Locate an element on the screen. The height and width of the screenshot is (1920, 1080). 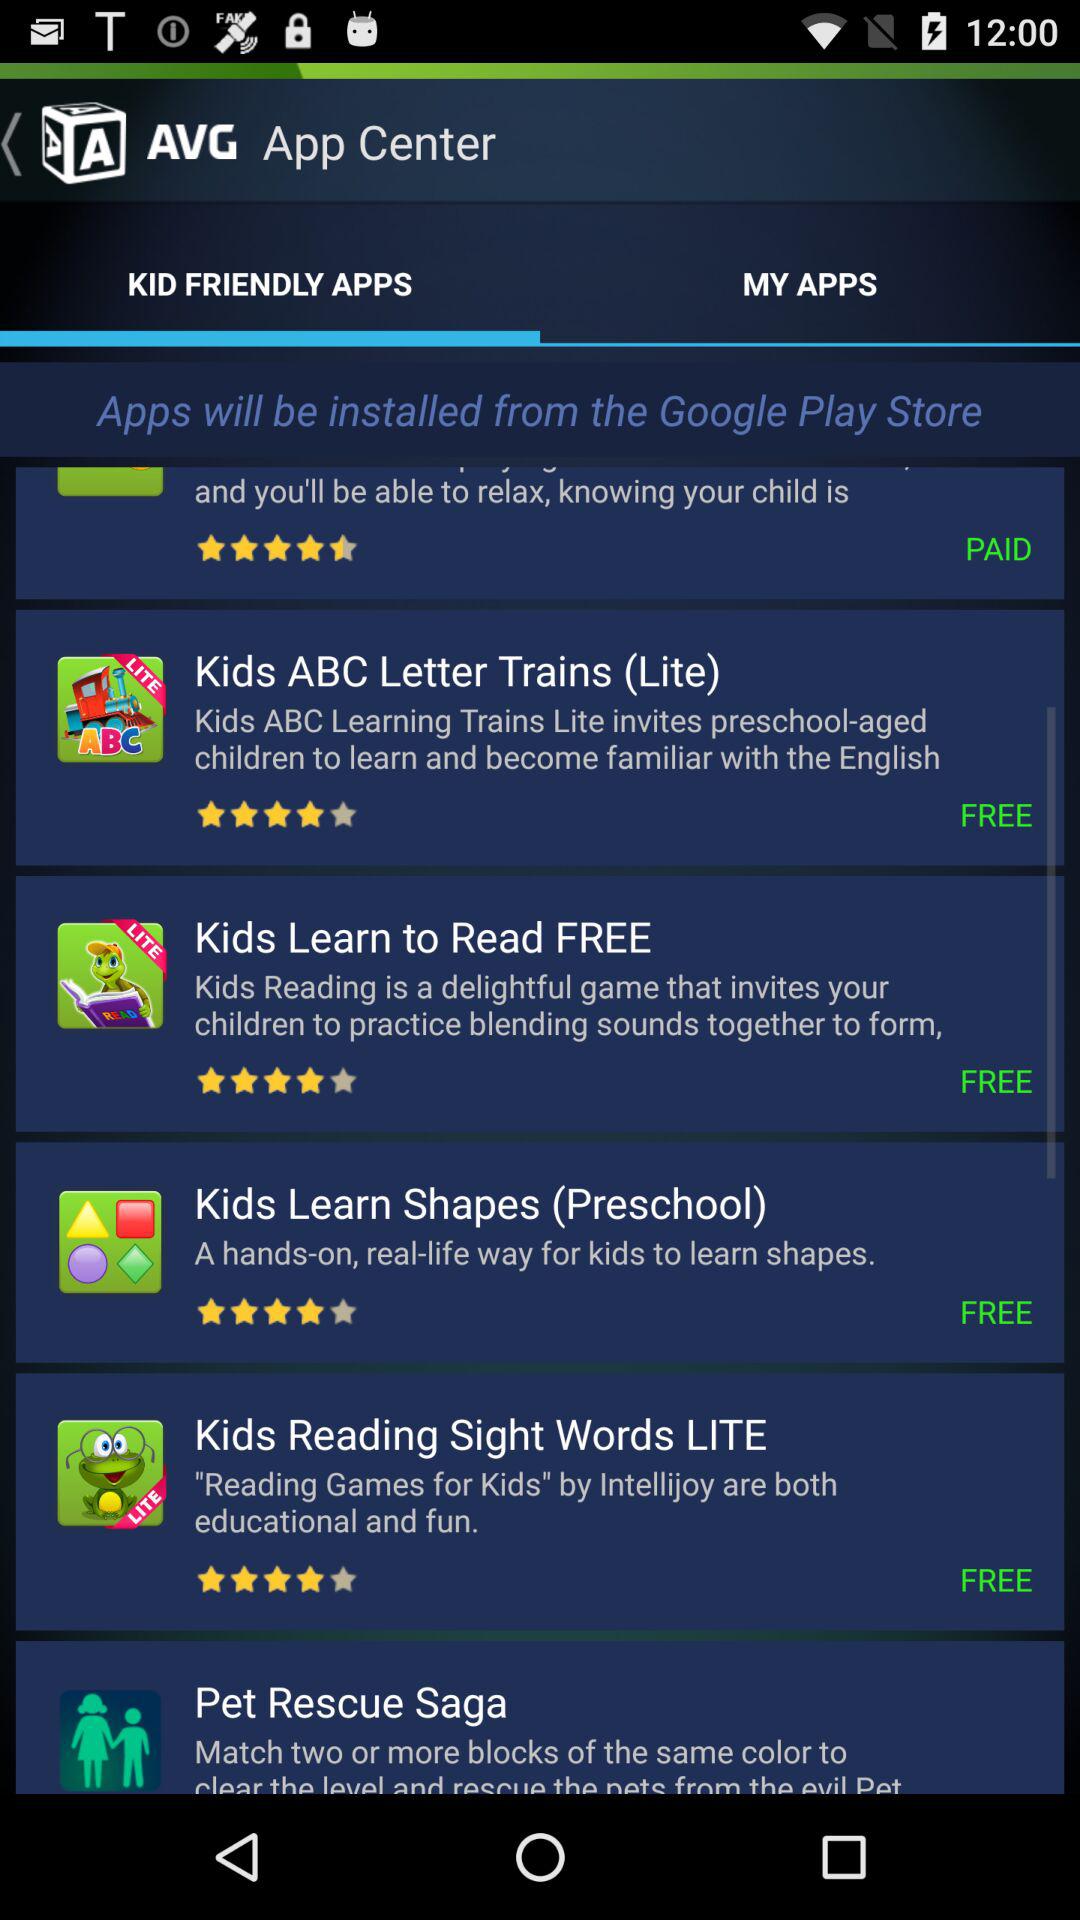
open the a hands on app is located at coordinates (577, 1252).